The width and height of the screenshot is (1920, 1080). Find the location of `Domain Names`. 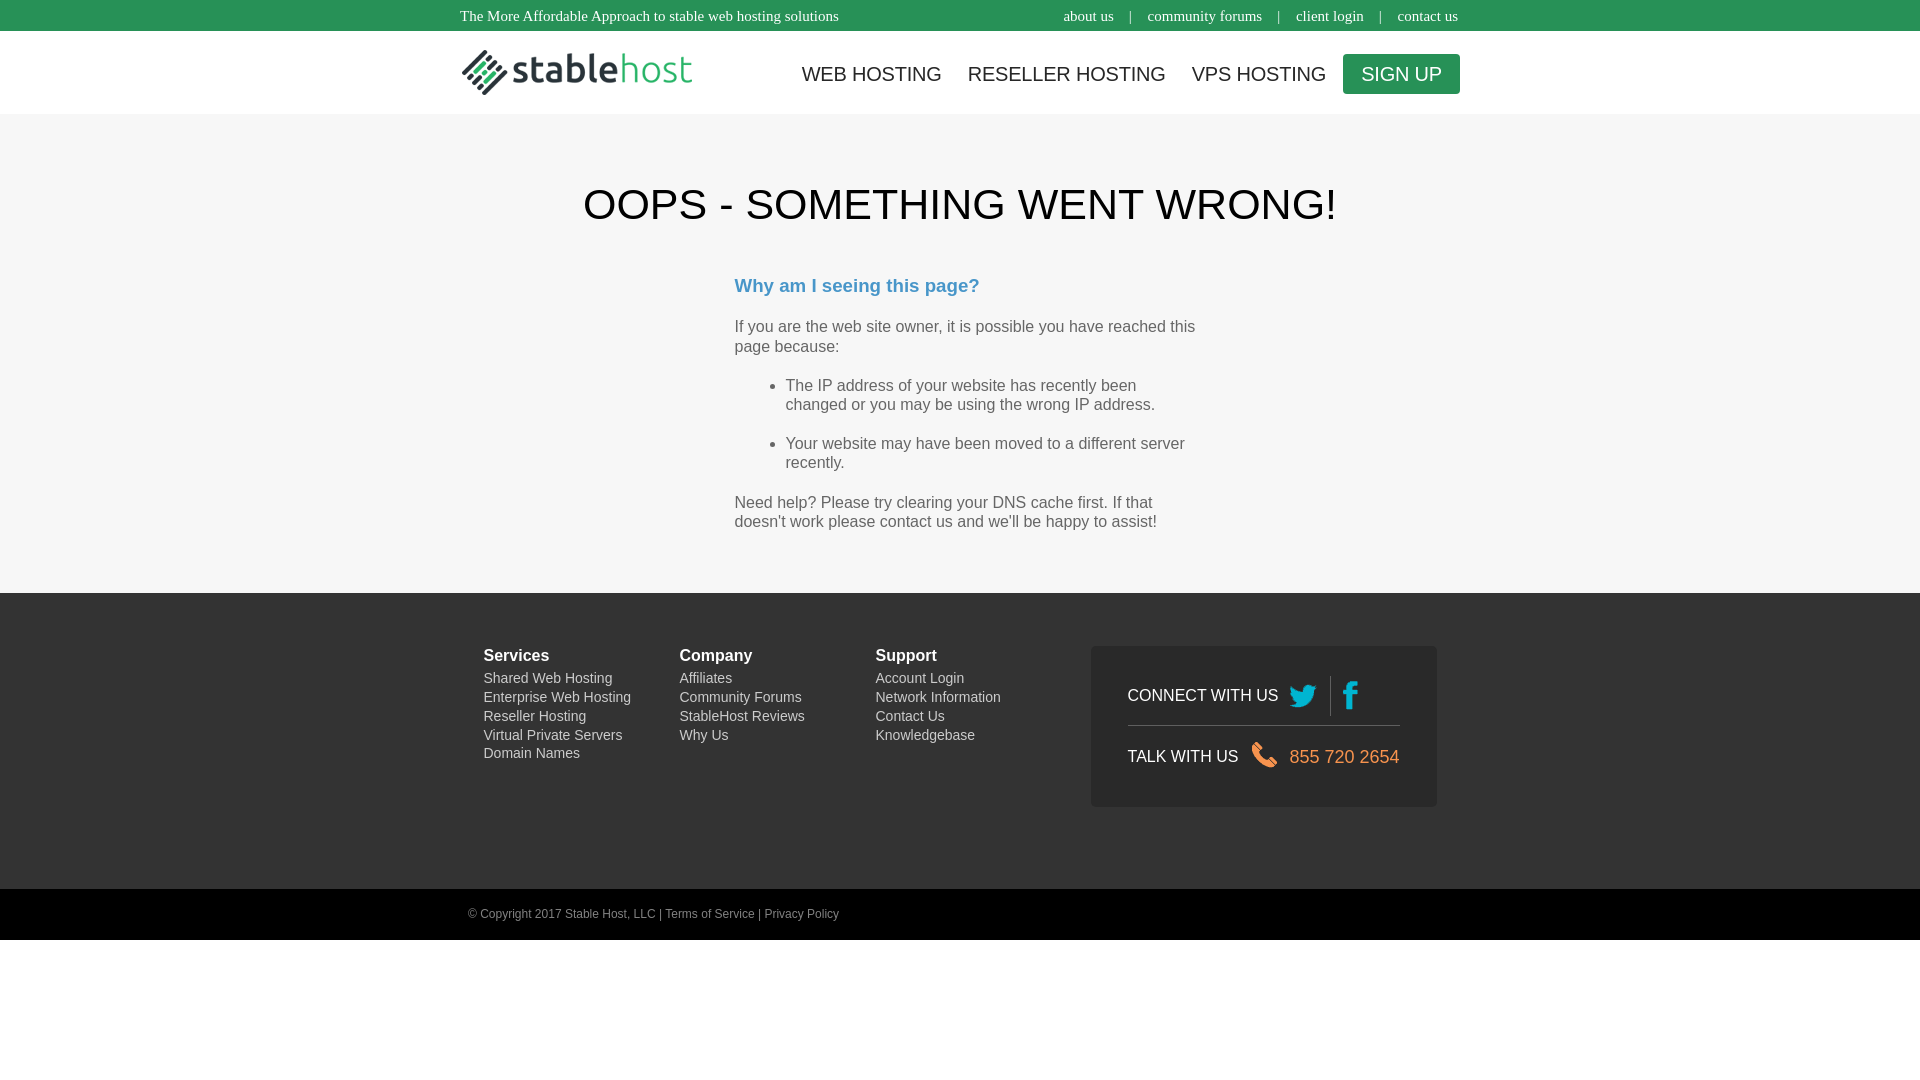

Domain Names is located at coordinates (532, 753).